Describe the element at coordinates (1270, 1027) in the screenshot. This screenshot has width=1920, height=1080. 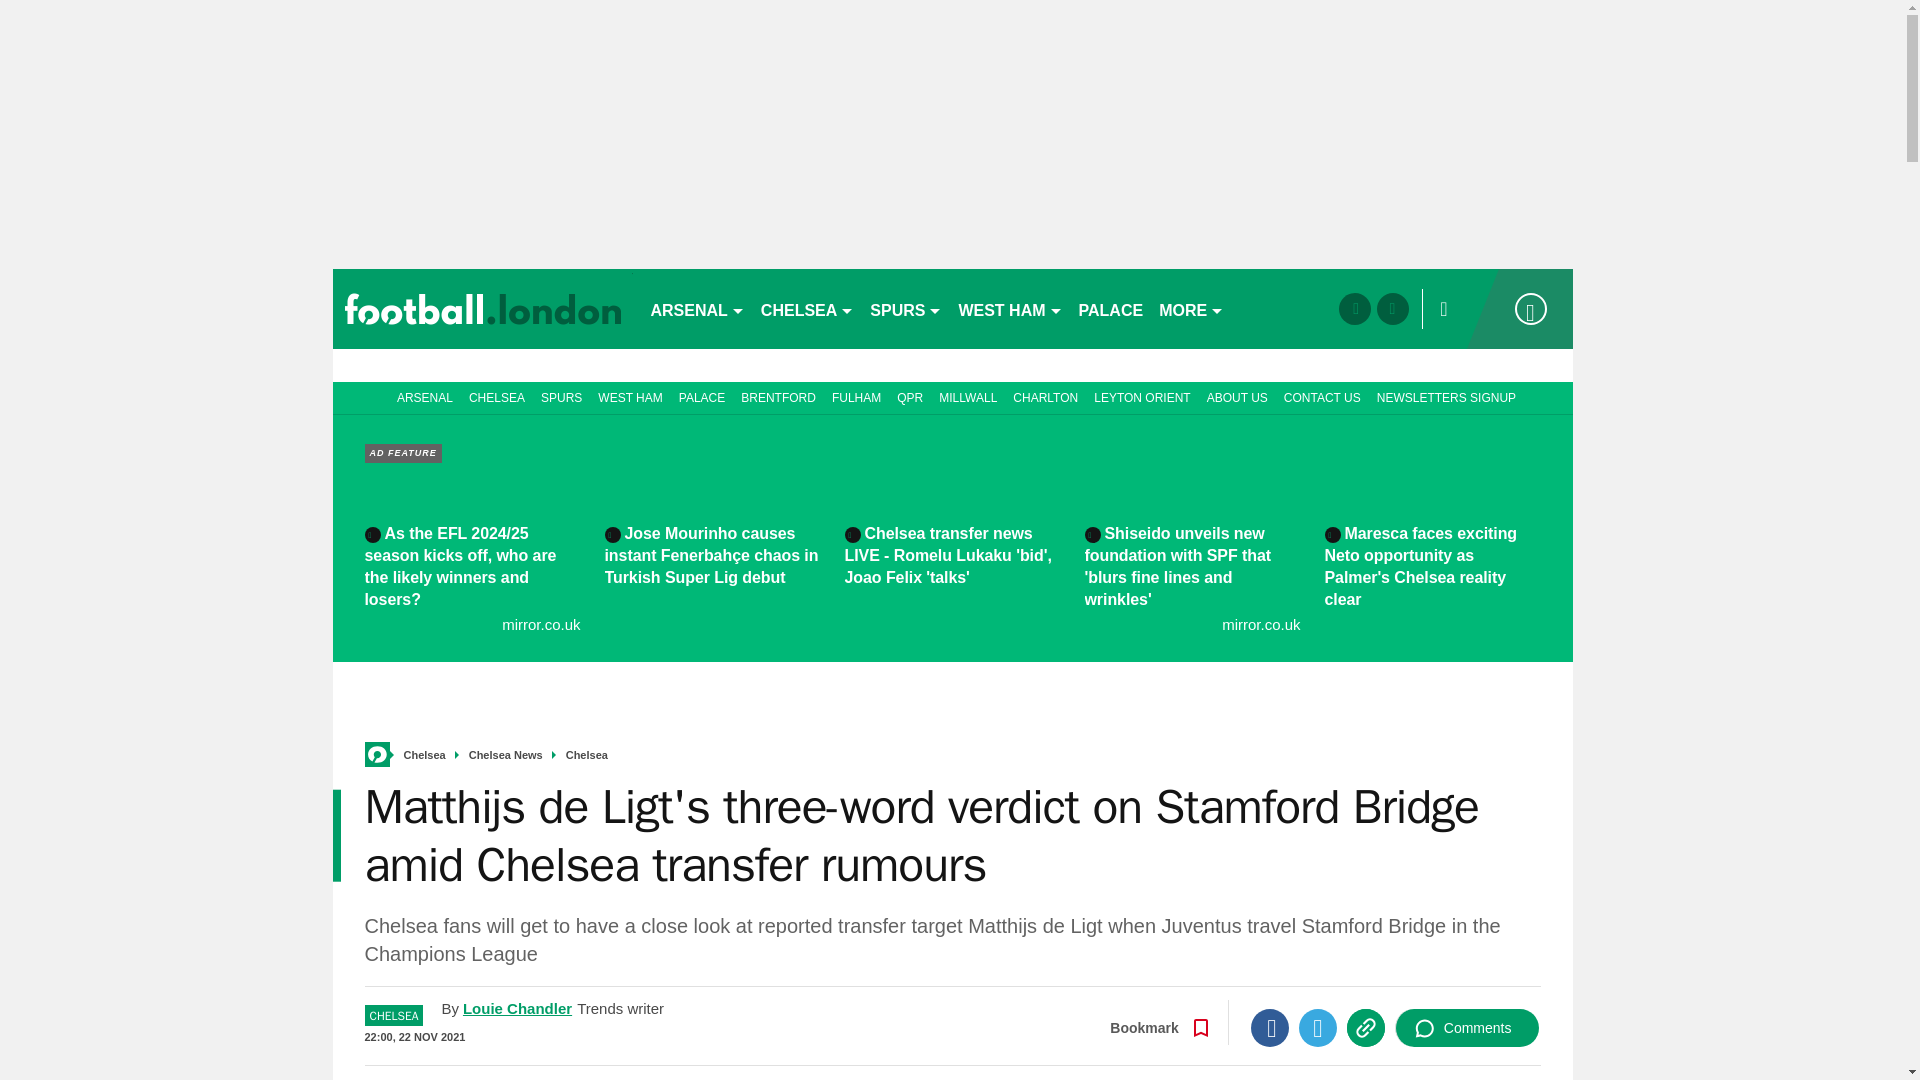
I see `Facebook` at that location.